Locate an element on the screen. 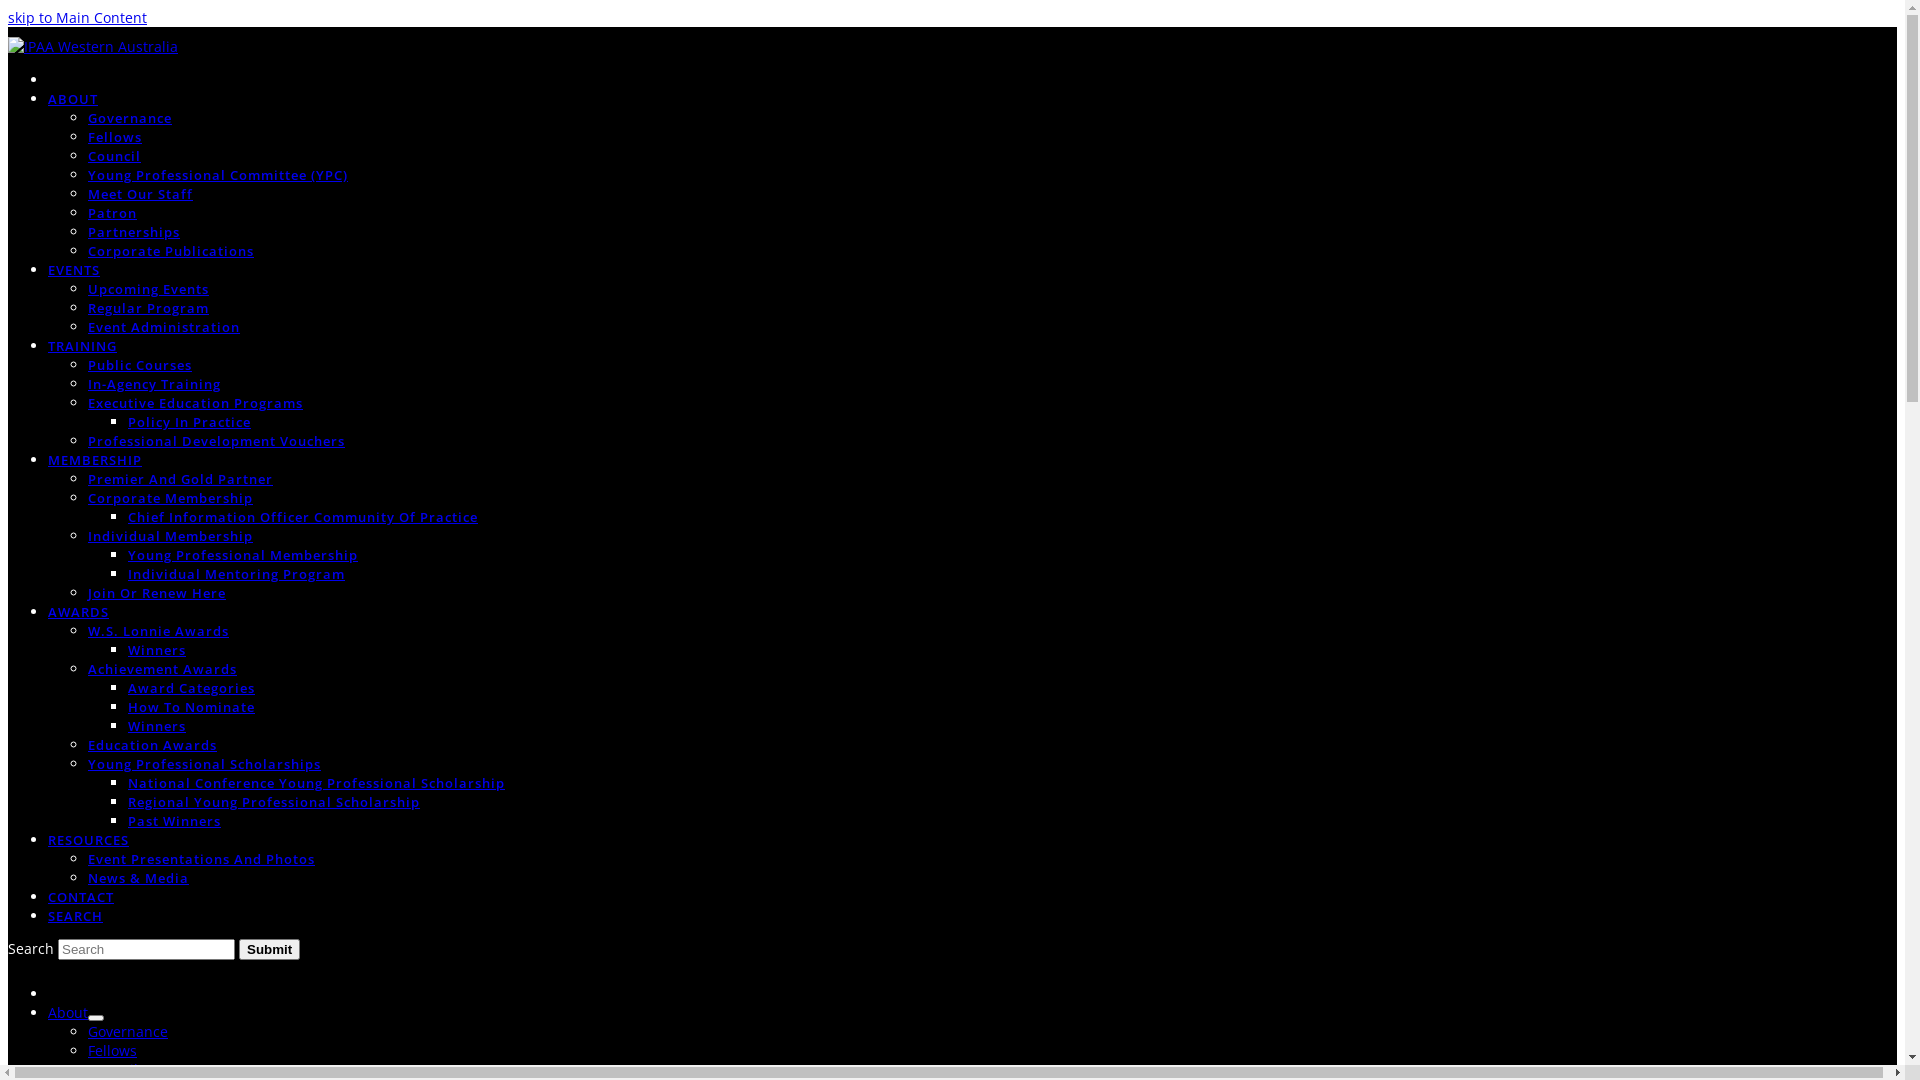 This screenshot has height=1080, width=1920. Fellows is located at coordinates (112, 1050).